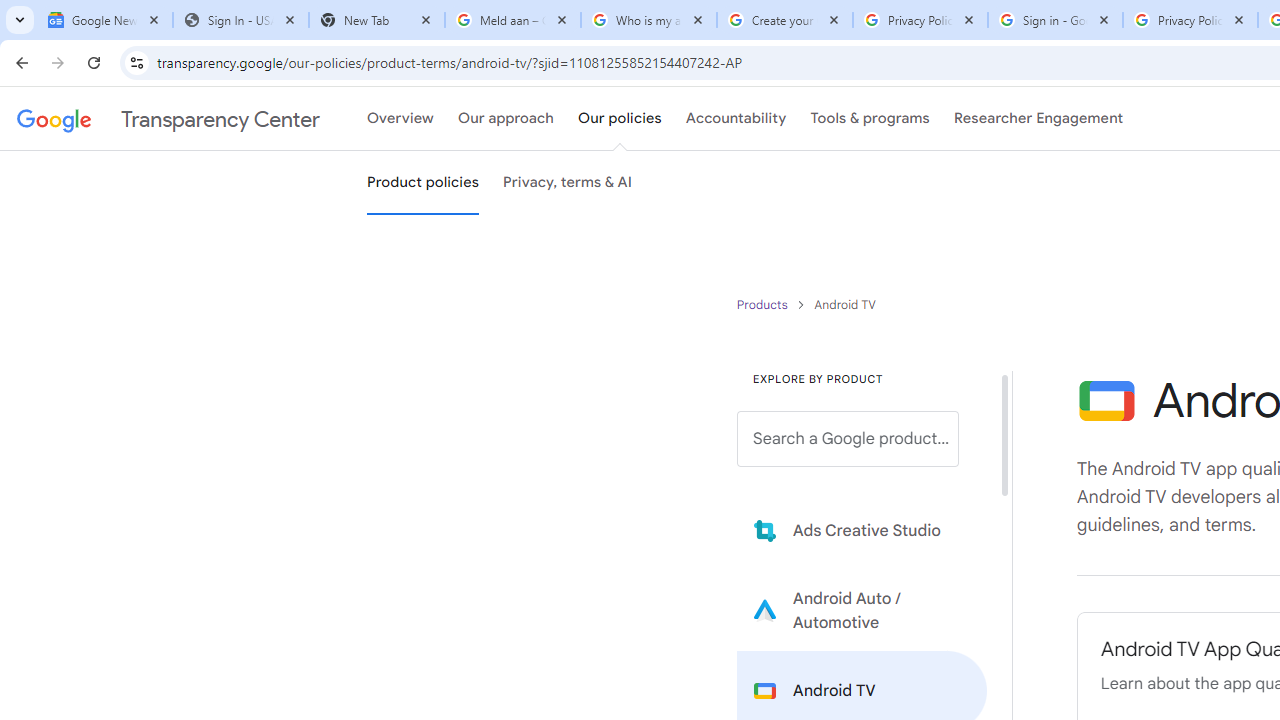 This screenshot has height=720, width=1280. What do you see at coordinates (736, 119) in the screenshot?
I see `Accountability` at bounding box center [736, 119].